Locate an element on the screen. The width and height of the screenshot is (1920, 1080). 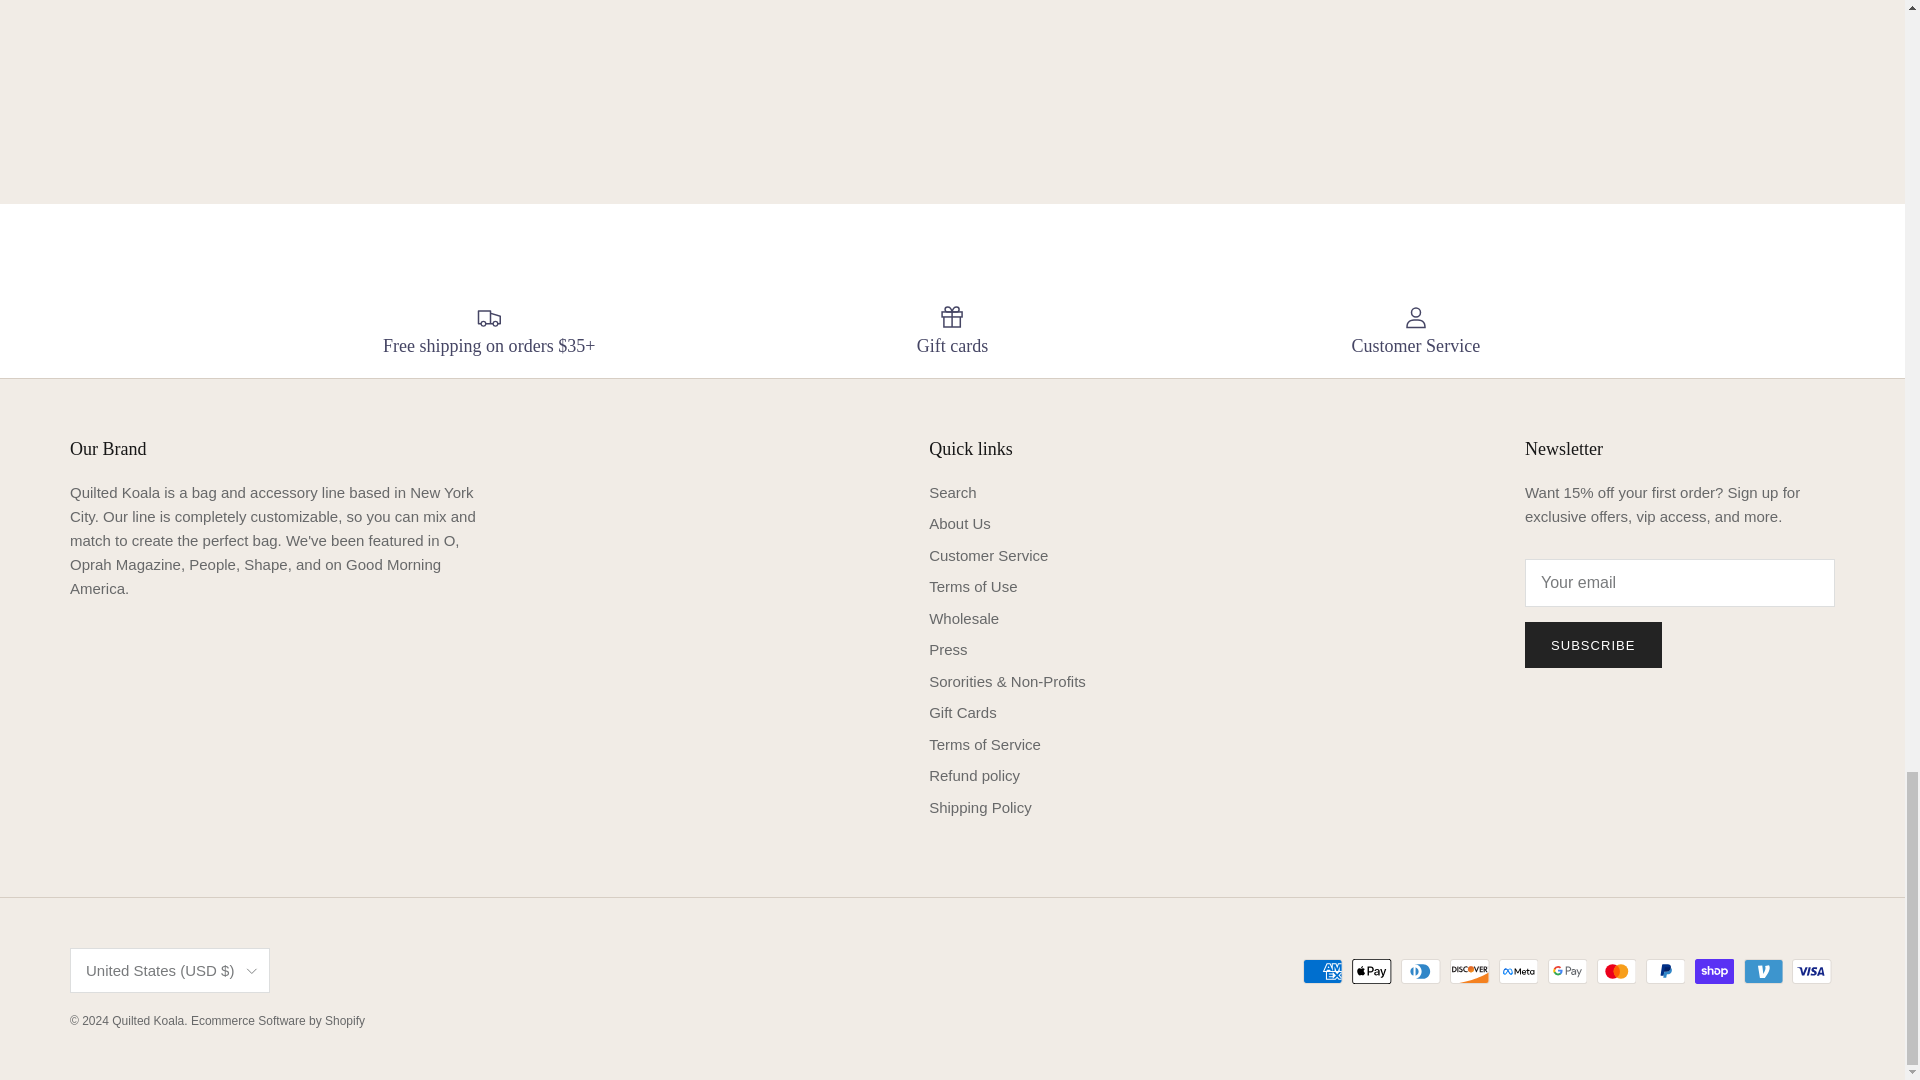
Discover is located at coordinates (1469, 971).